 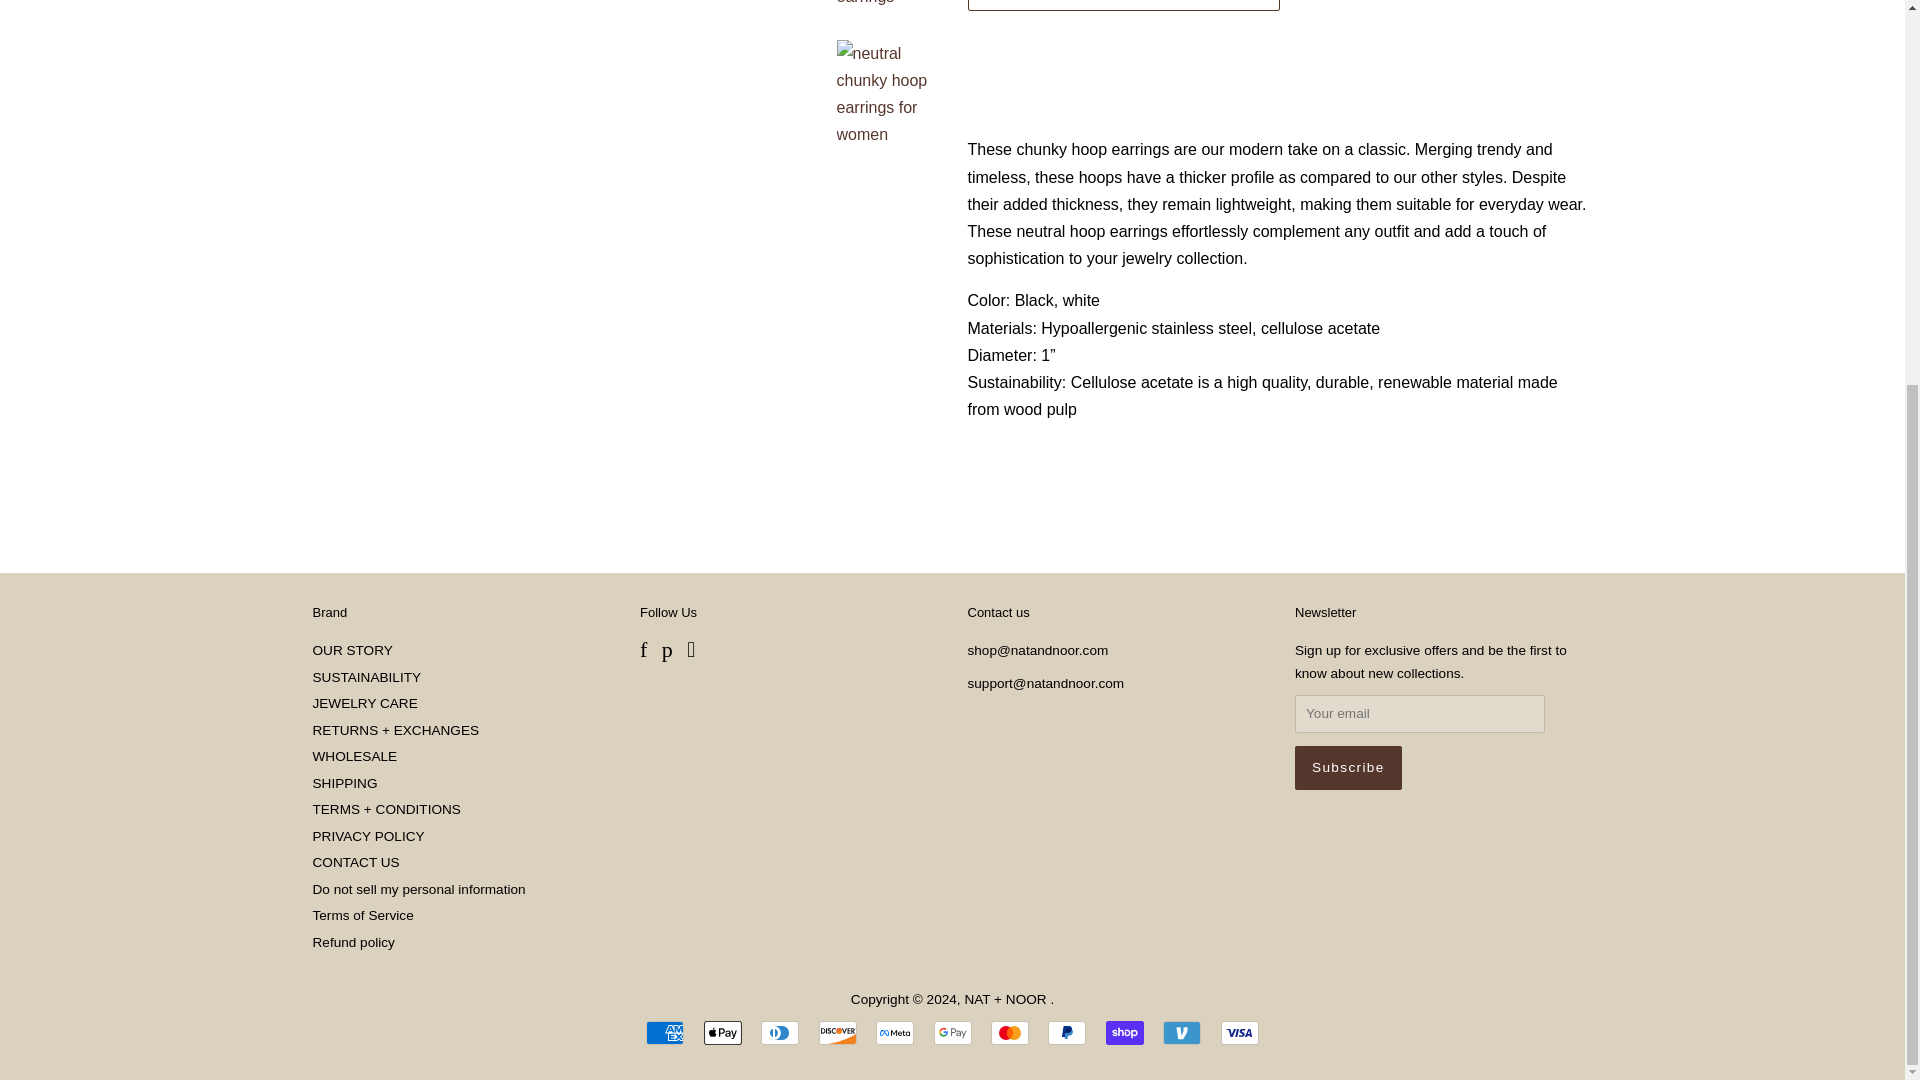 What do you see at coordinates (894, 1032) in the screenshot?
I see `Meta Pay` at bounding box center [894, 1032].